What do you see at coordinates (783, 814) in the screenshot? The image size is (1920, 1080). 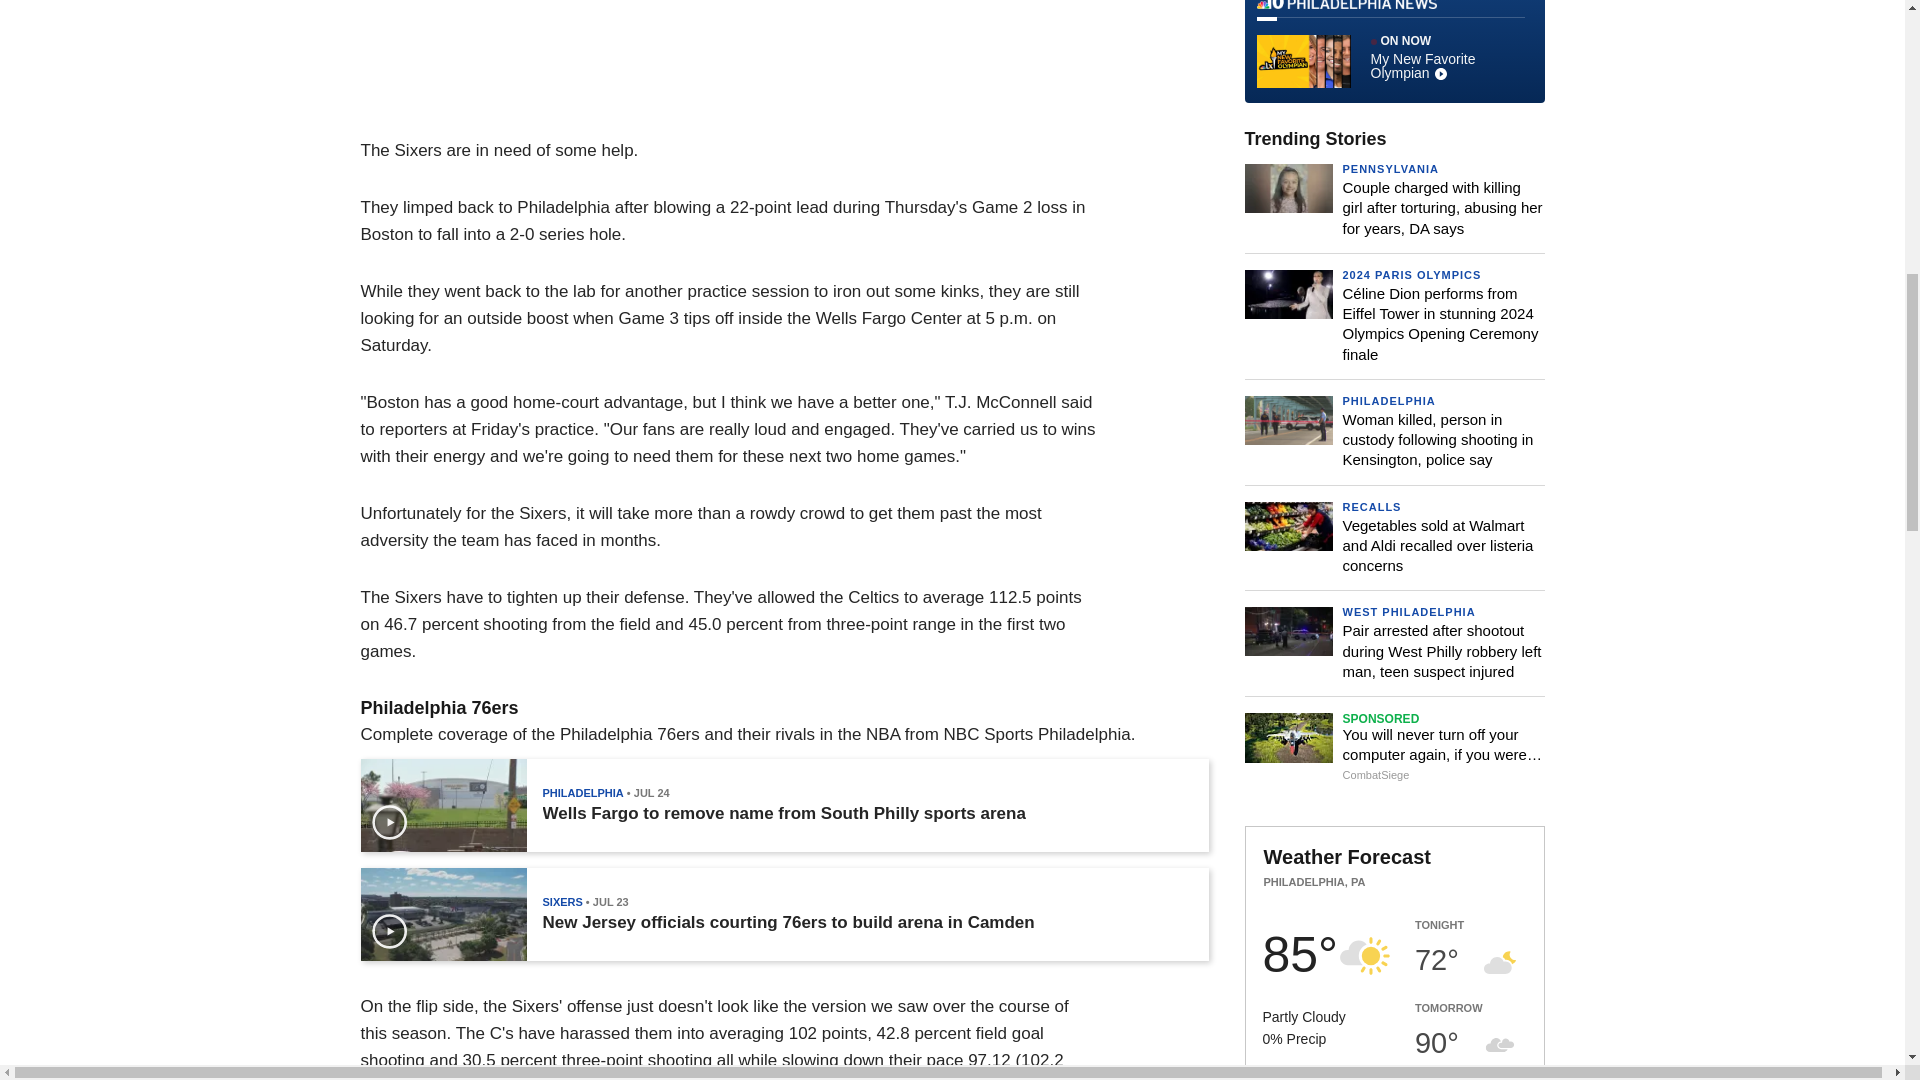 I see `Wells Fargo to remove name from South Philly sports arena` at bounding box center [783, 814].